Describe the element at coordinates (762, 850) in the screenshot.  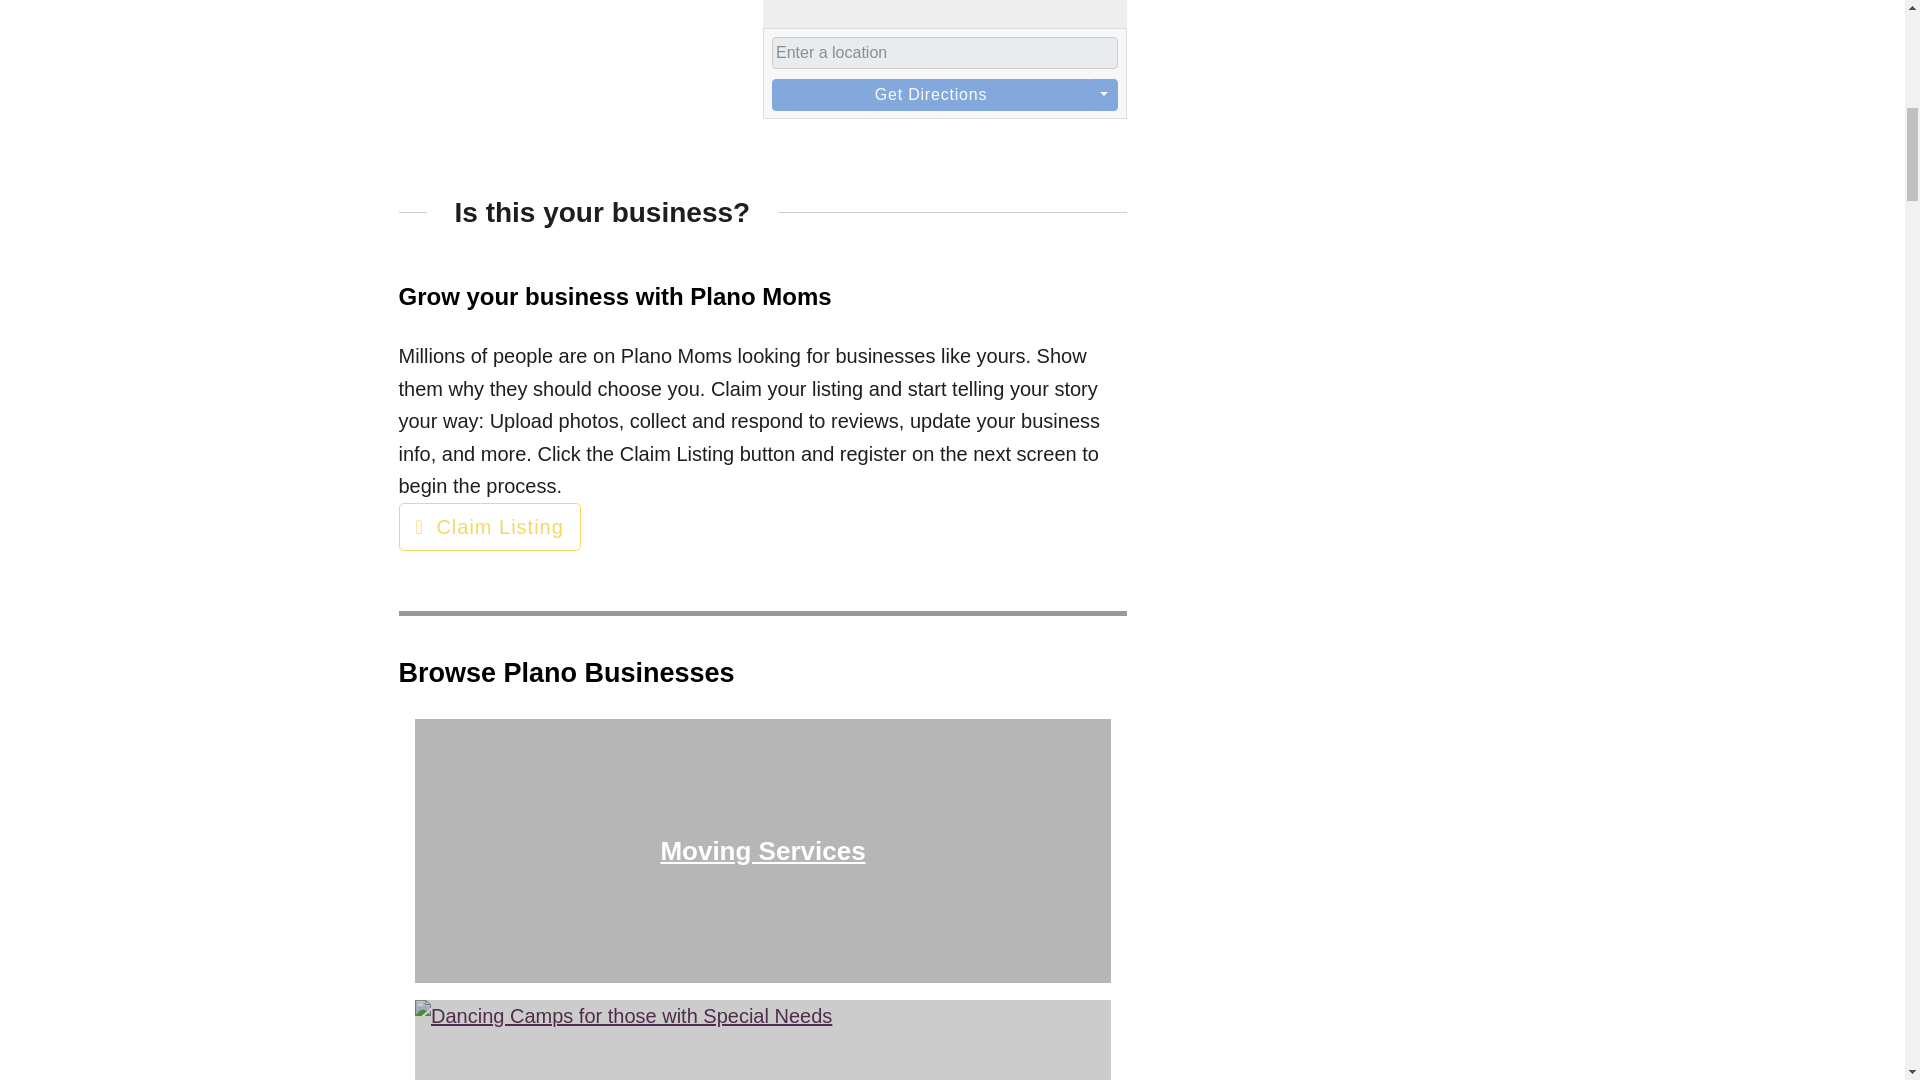
I see `Einstein Moving Company` at that location.